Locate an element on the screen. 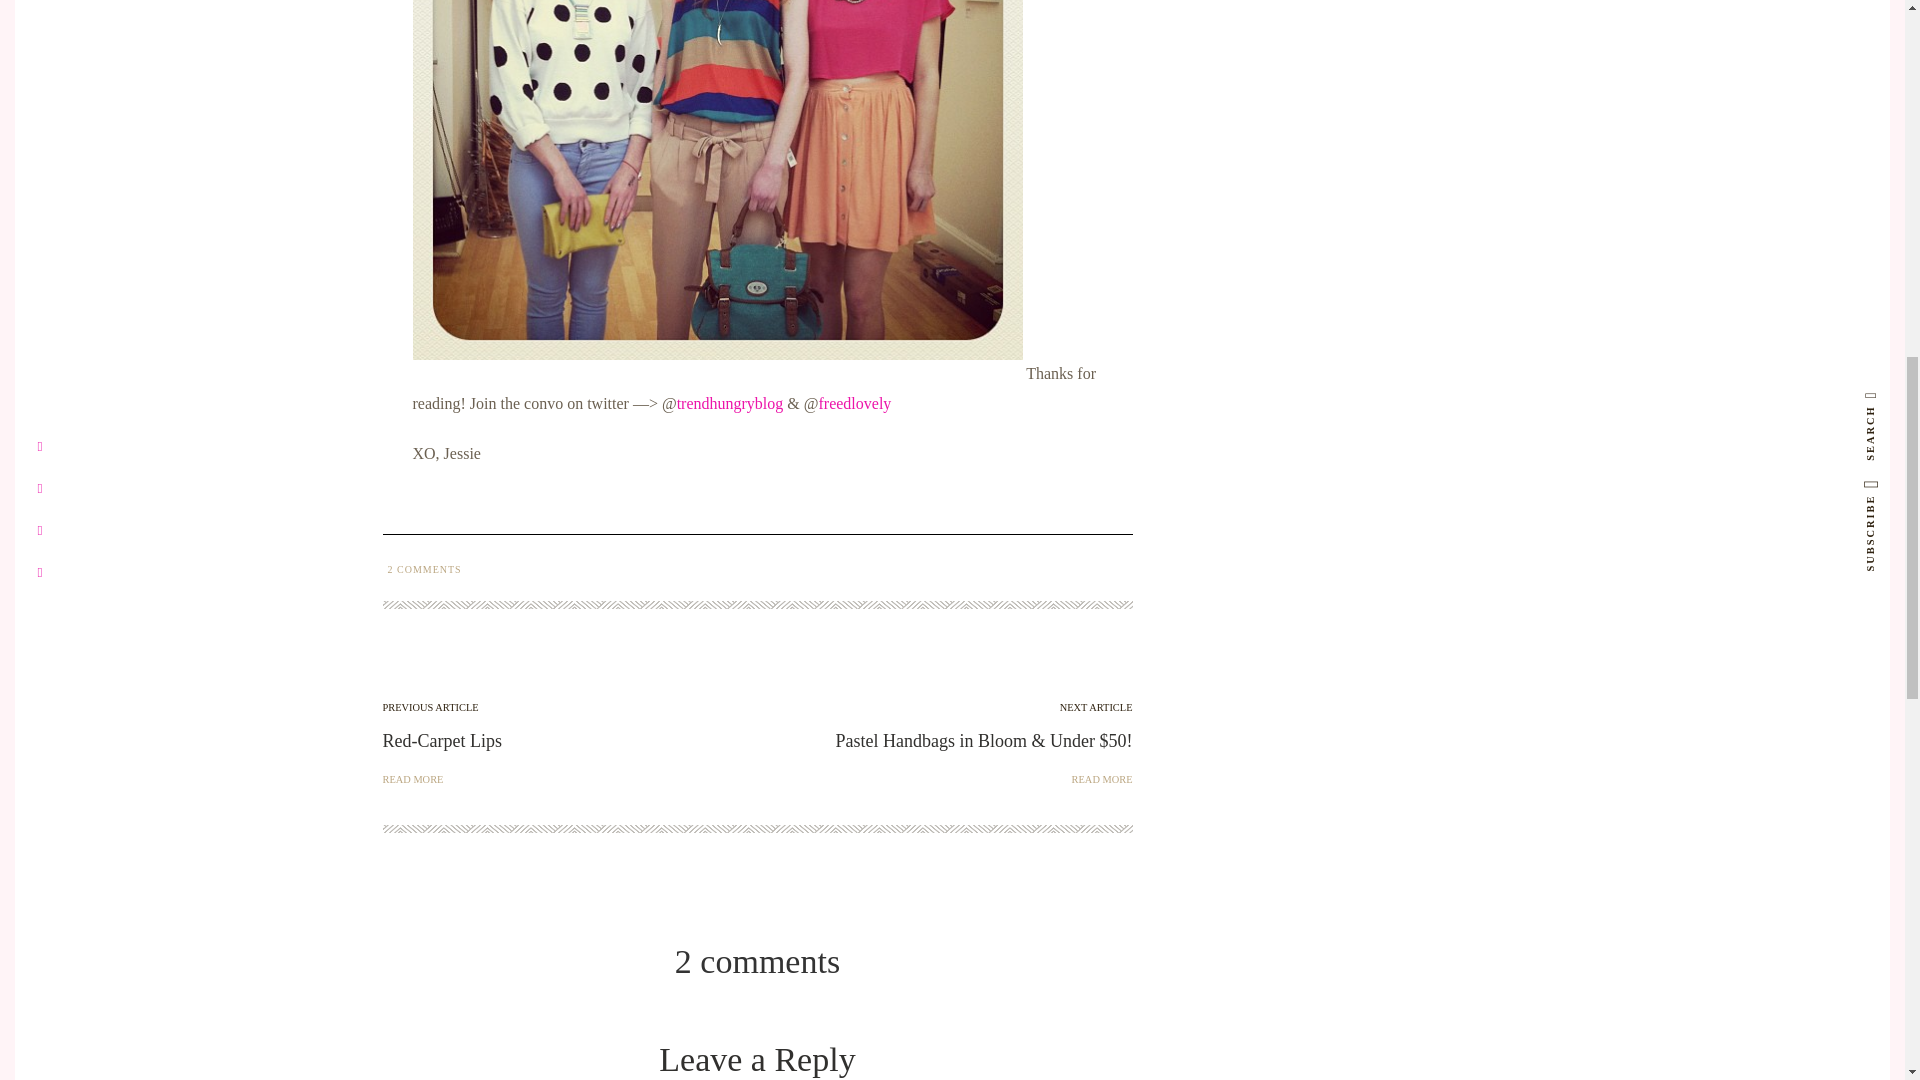 This screenshot has height=1080, width=1920. READ MORE is located at coordinates (412, 777).